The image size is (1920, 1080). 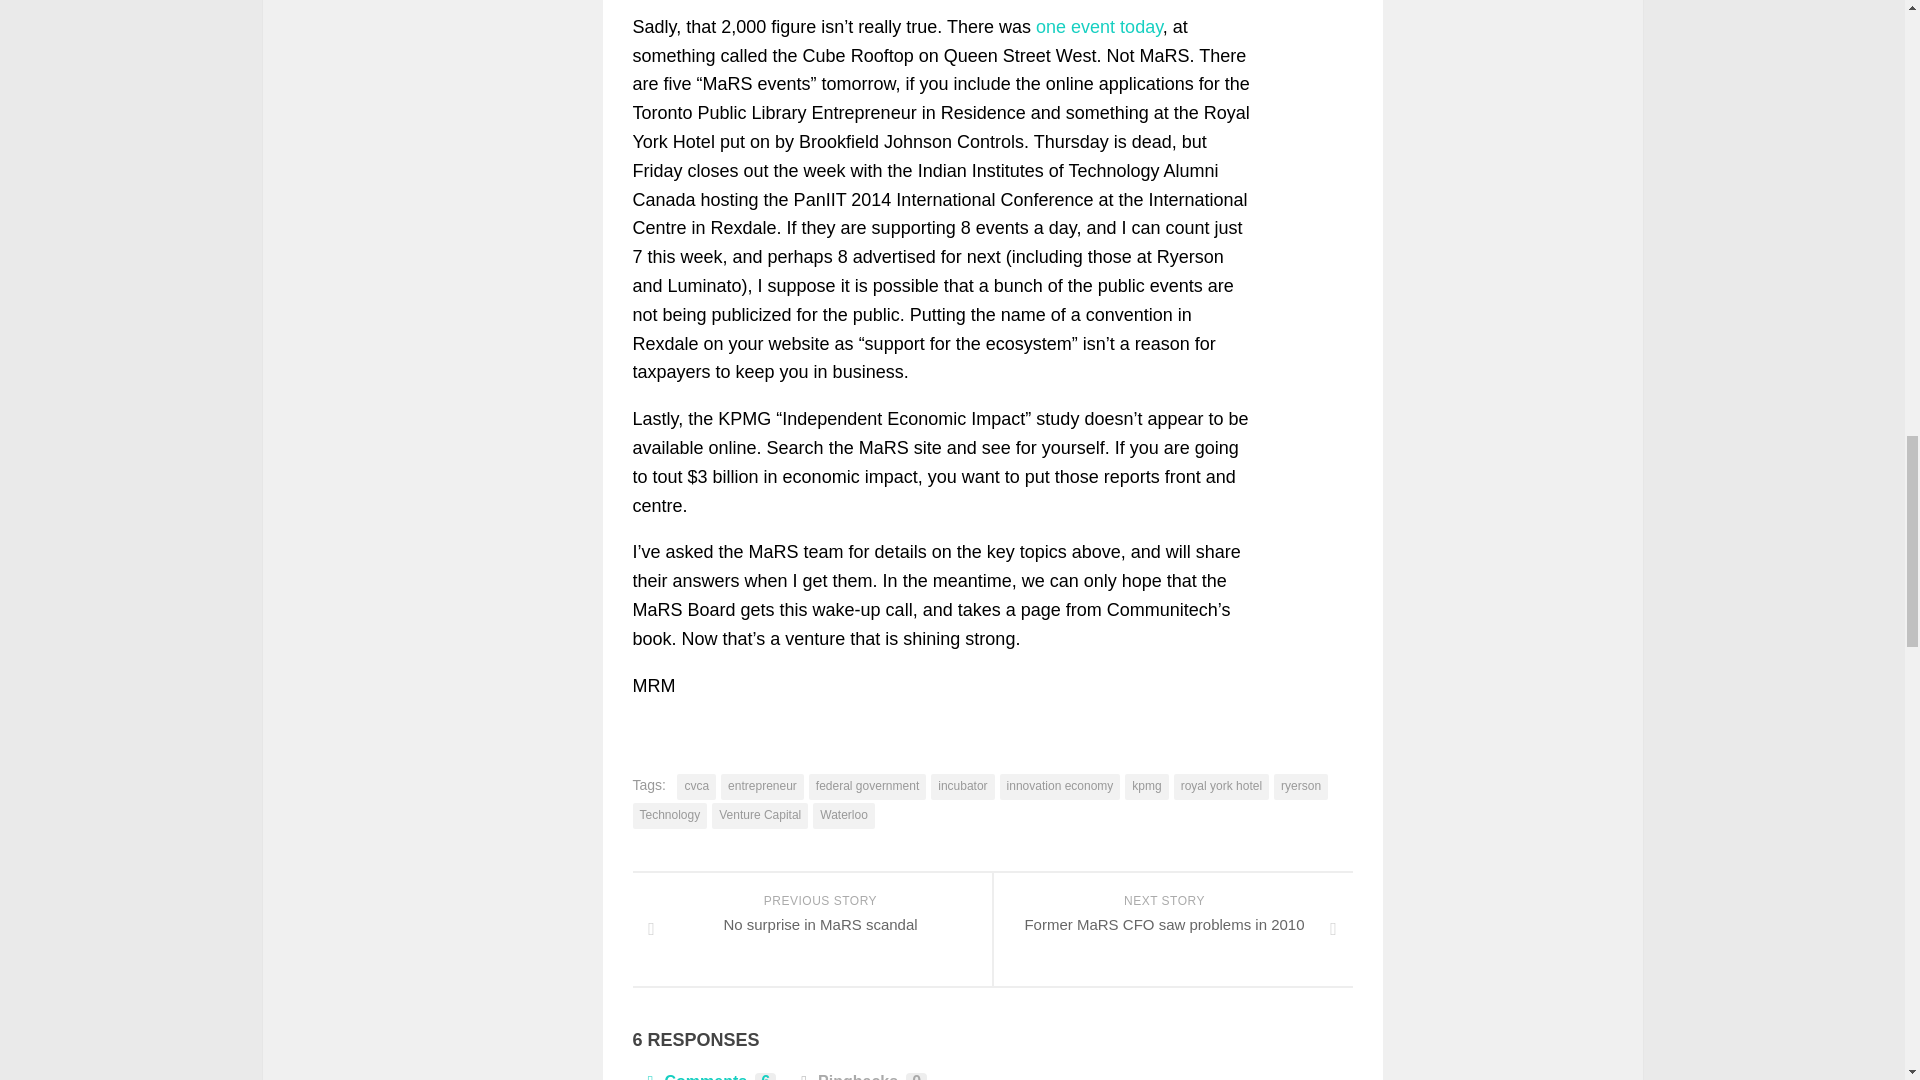 I want to click on royal york hotel, so click(x=1221, y=787).